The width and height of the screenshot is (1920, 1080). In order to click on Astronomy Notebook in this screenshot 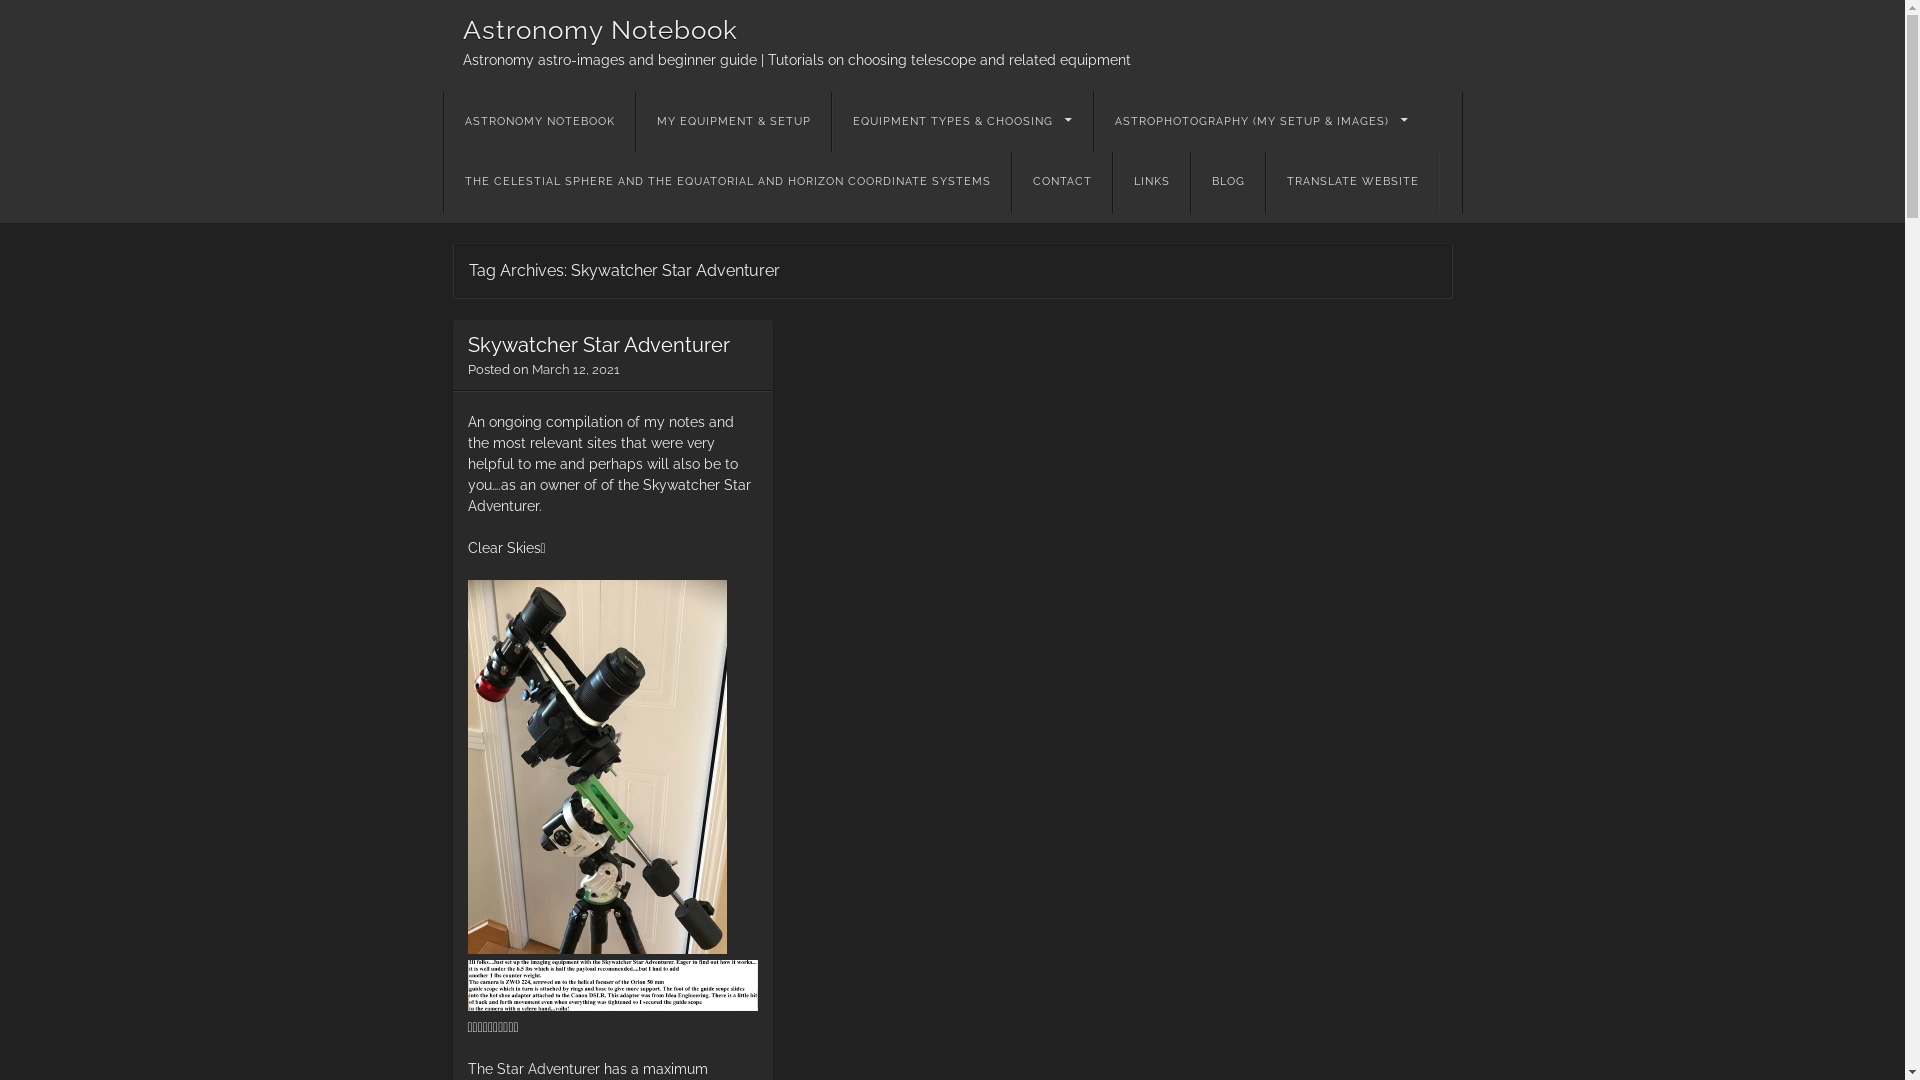, I will do `click(600, 29)`.